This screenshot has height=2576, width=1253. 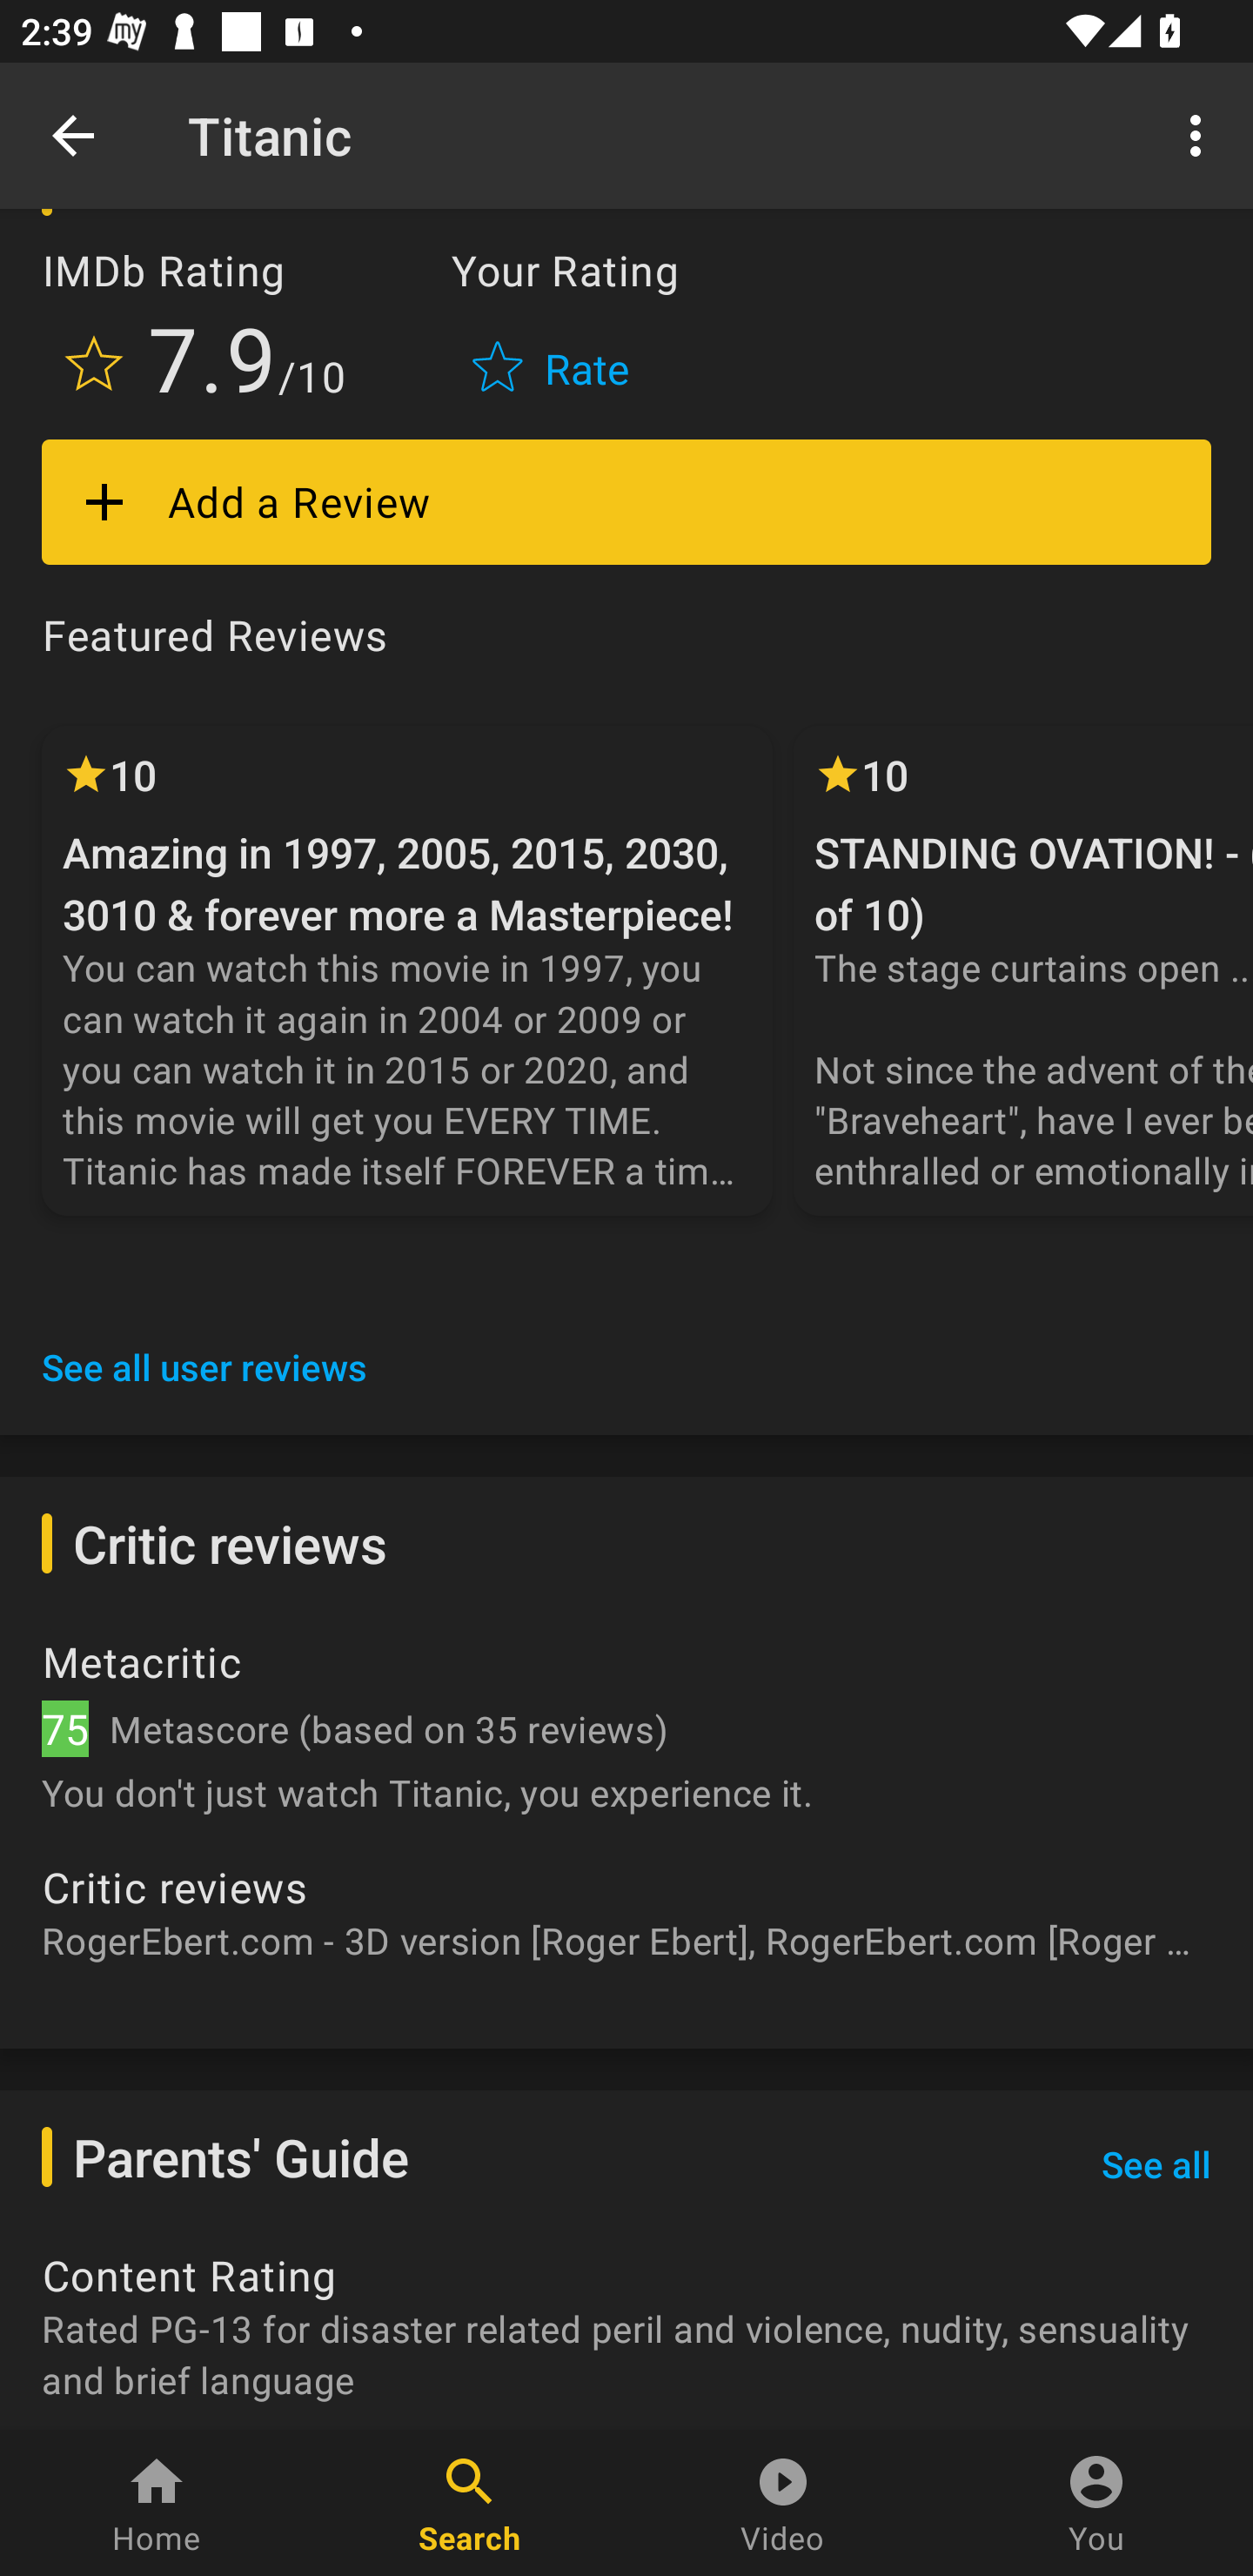 What do you see at coordinates (204, 1366) in the screenshot?
I see `See all user reviews` at bounding box center [204, 1366].